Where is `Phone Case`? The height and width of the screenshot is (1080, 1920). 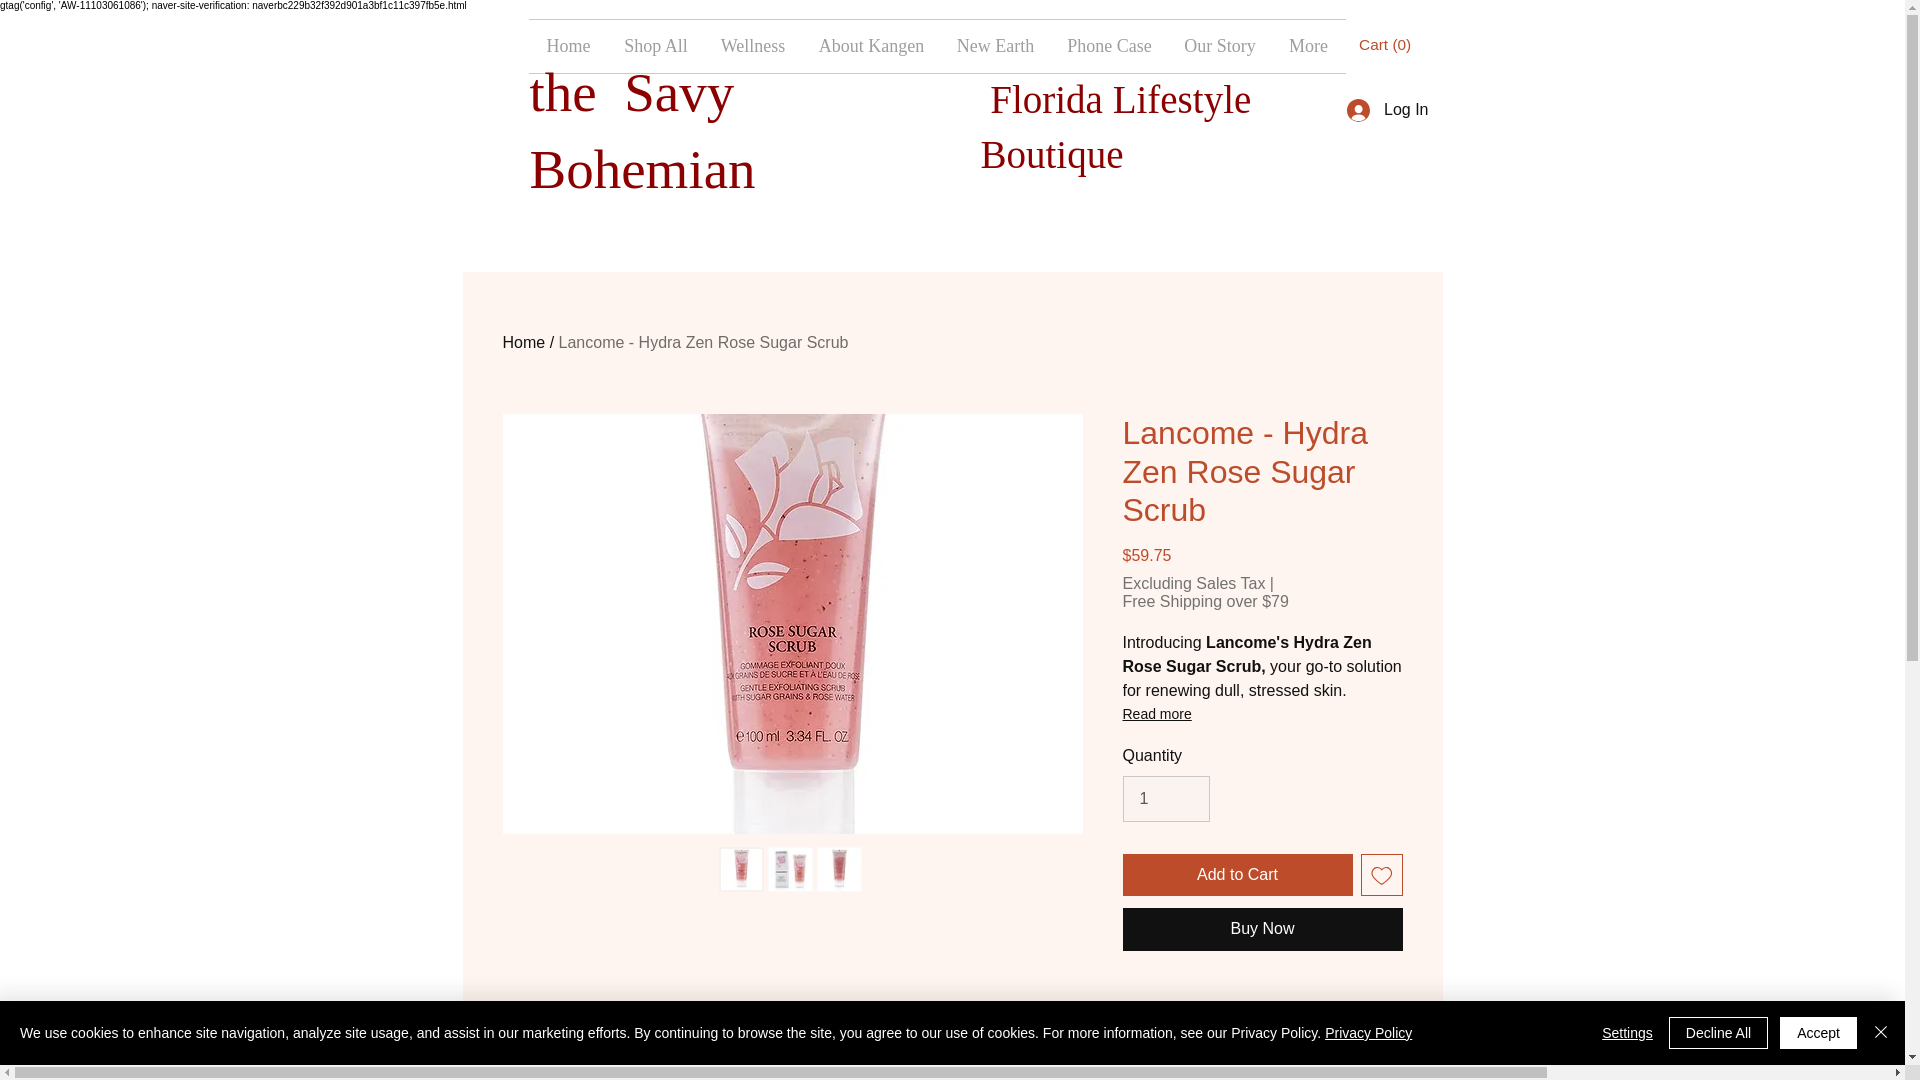 Phone Case is located at coordinates (1108, 46).